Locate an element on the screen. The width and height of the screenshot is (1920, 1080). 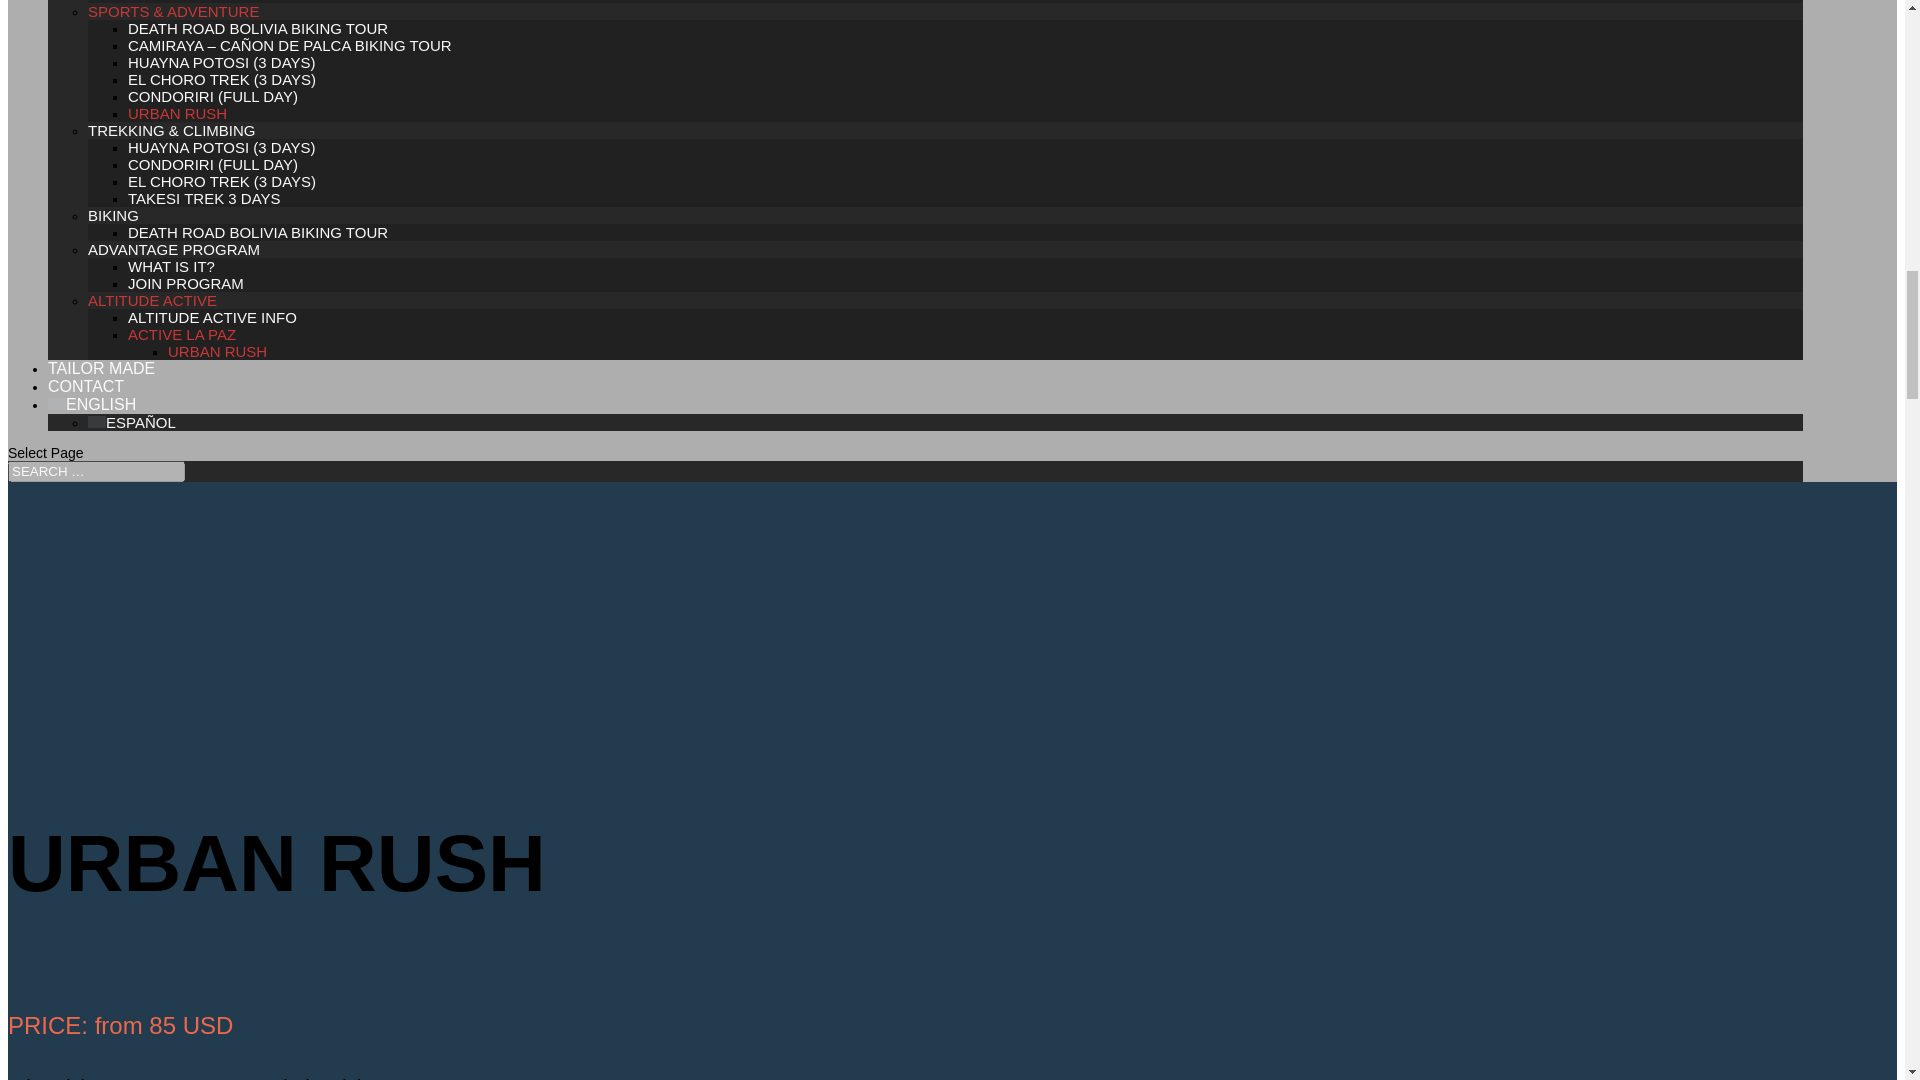
English is located at coordinates (92, 404).